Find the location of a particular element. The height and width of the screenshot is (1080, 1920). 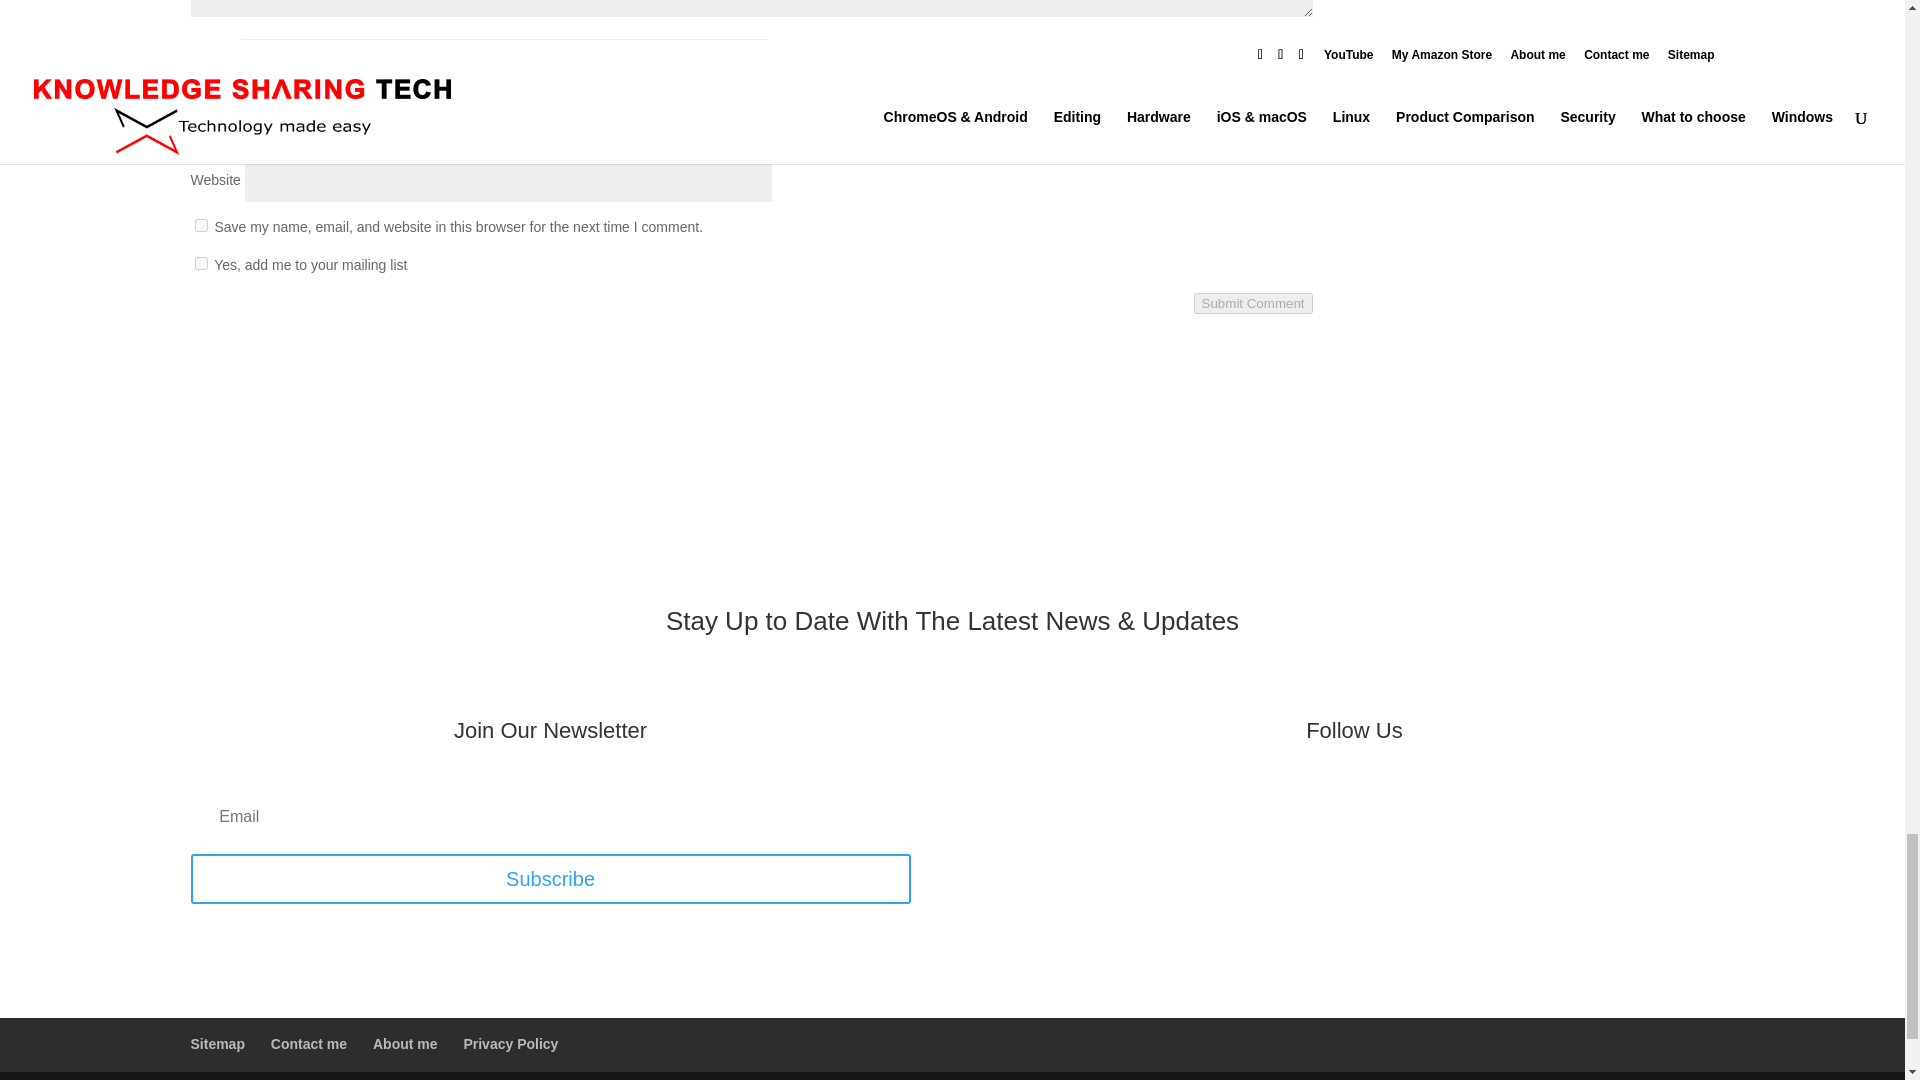

1 is located at coordinates (200, 264).